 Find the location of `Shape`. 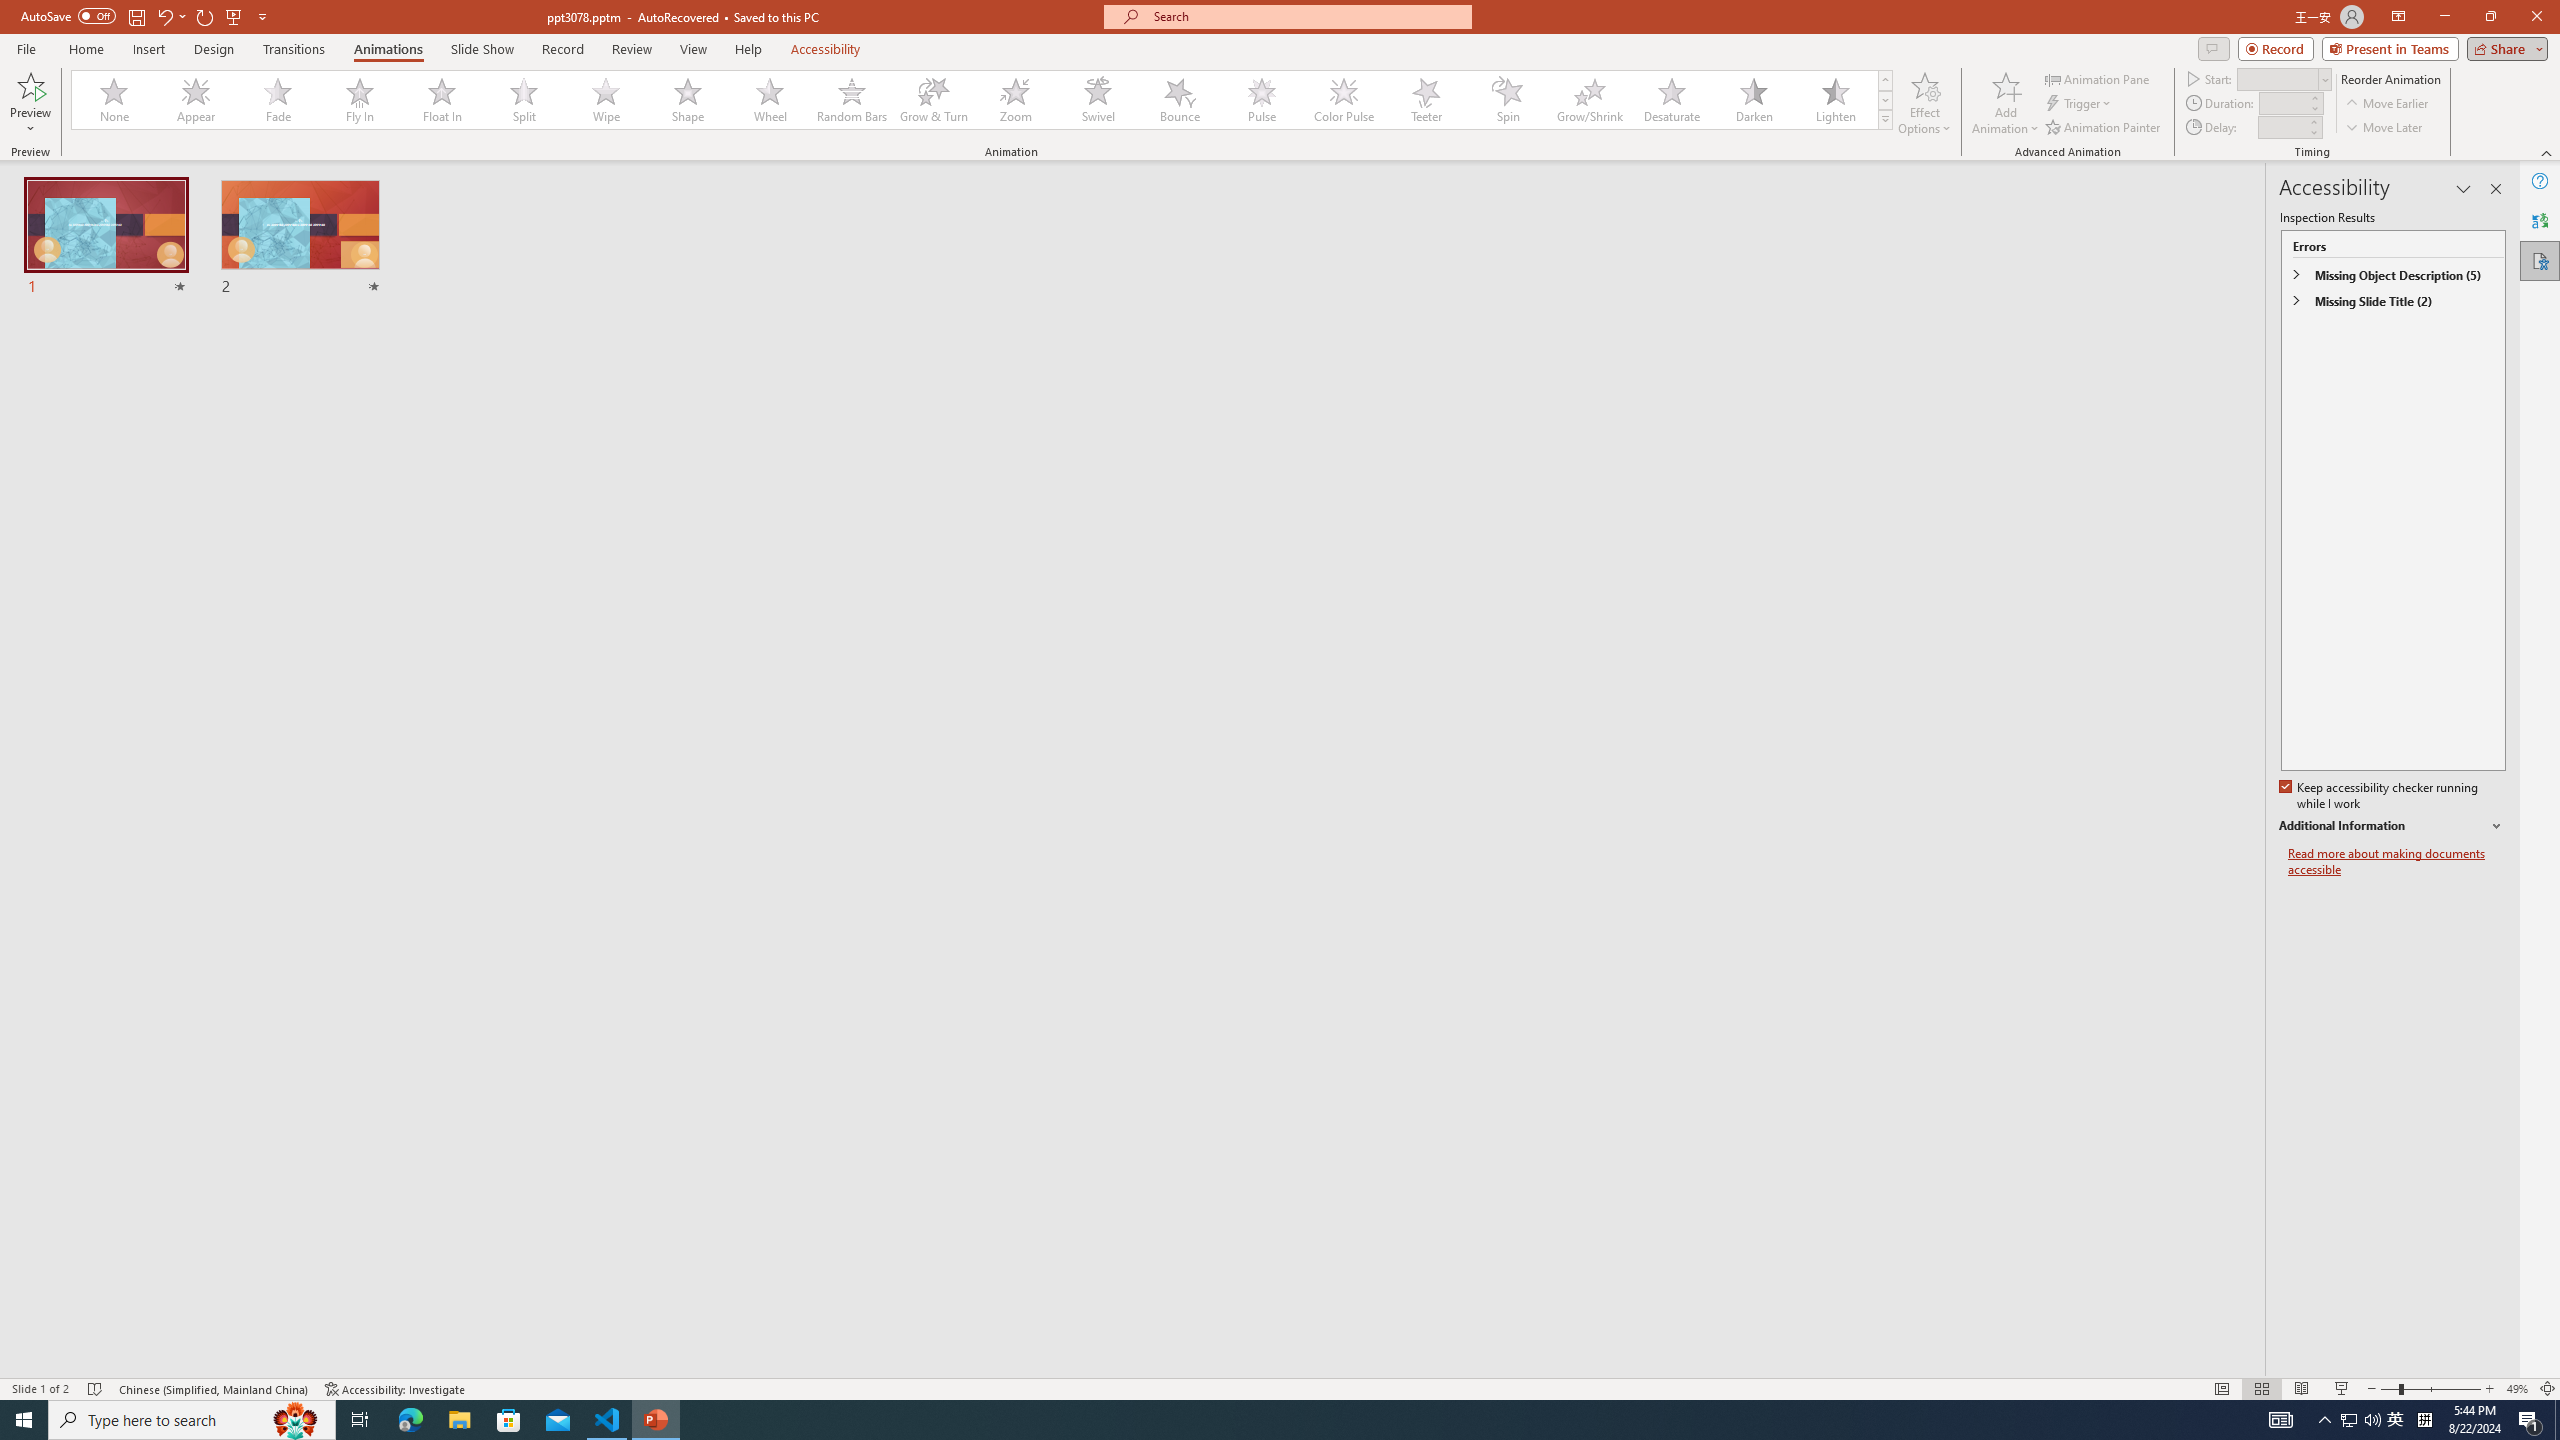

Shape is located at coordinates (688, 100).